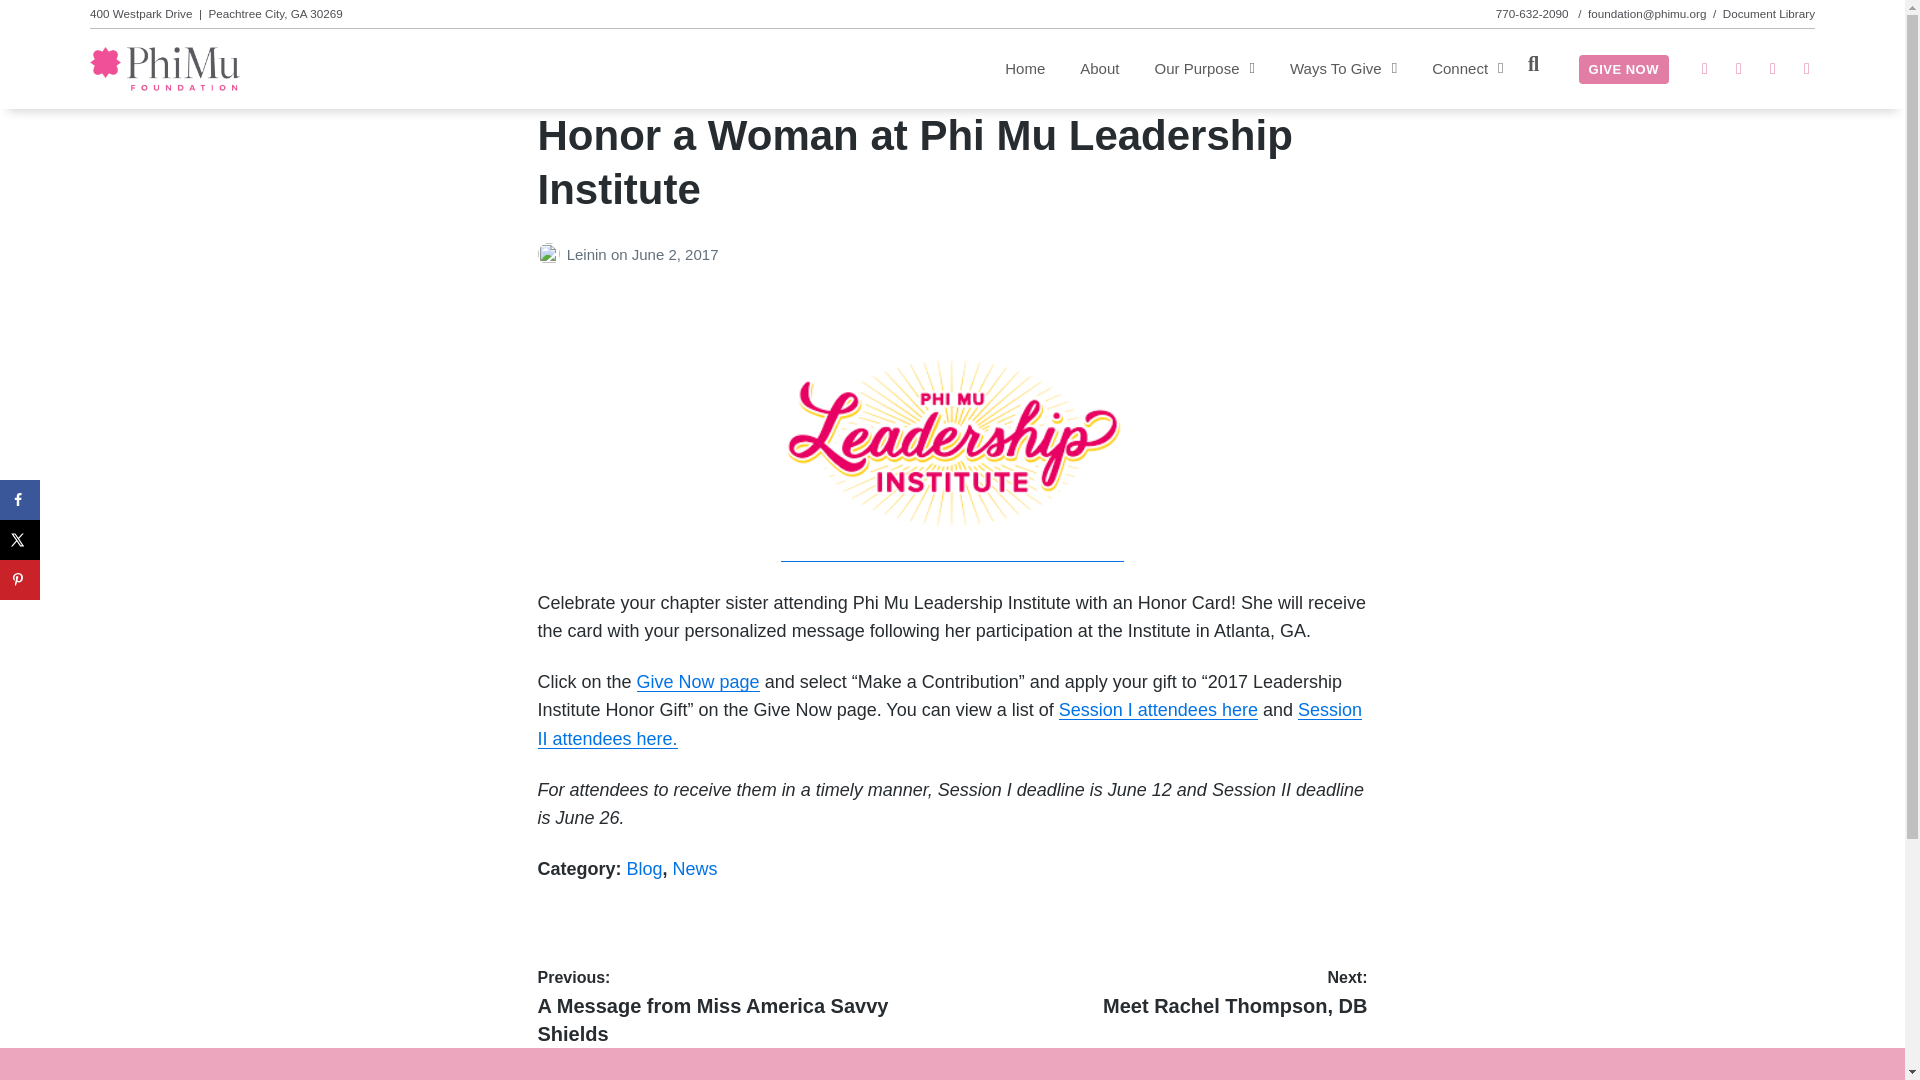  Describe the element at coordinates (1623, 70) in the screenshot. I see `GIVE NOW` at that location.